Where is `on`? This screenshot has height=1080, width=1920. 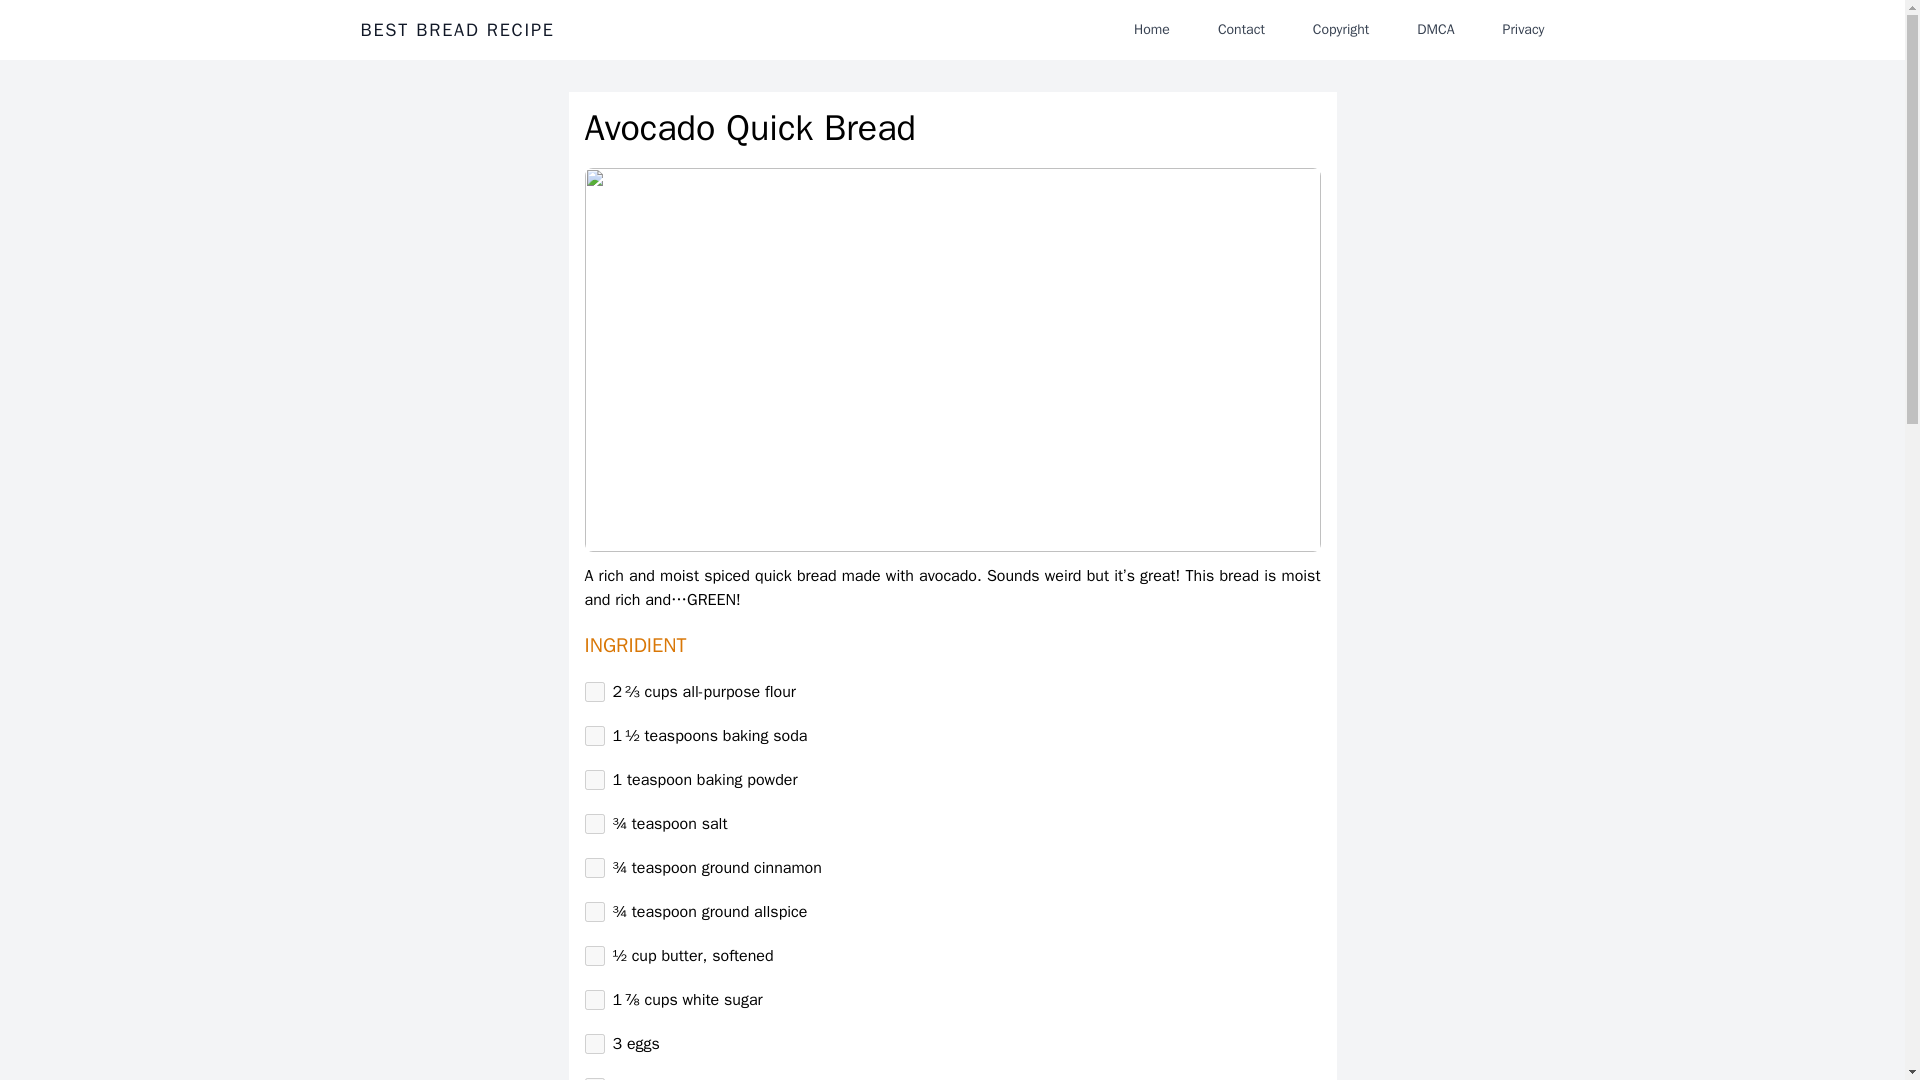 on is located at coordinates (594, 692).